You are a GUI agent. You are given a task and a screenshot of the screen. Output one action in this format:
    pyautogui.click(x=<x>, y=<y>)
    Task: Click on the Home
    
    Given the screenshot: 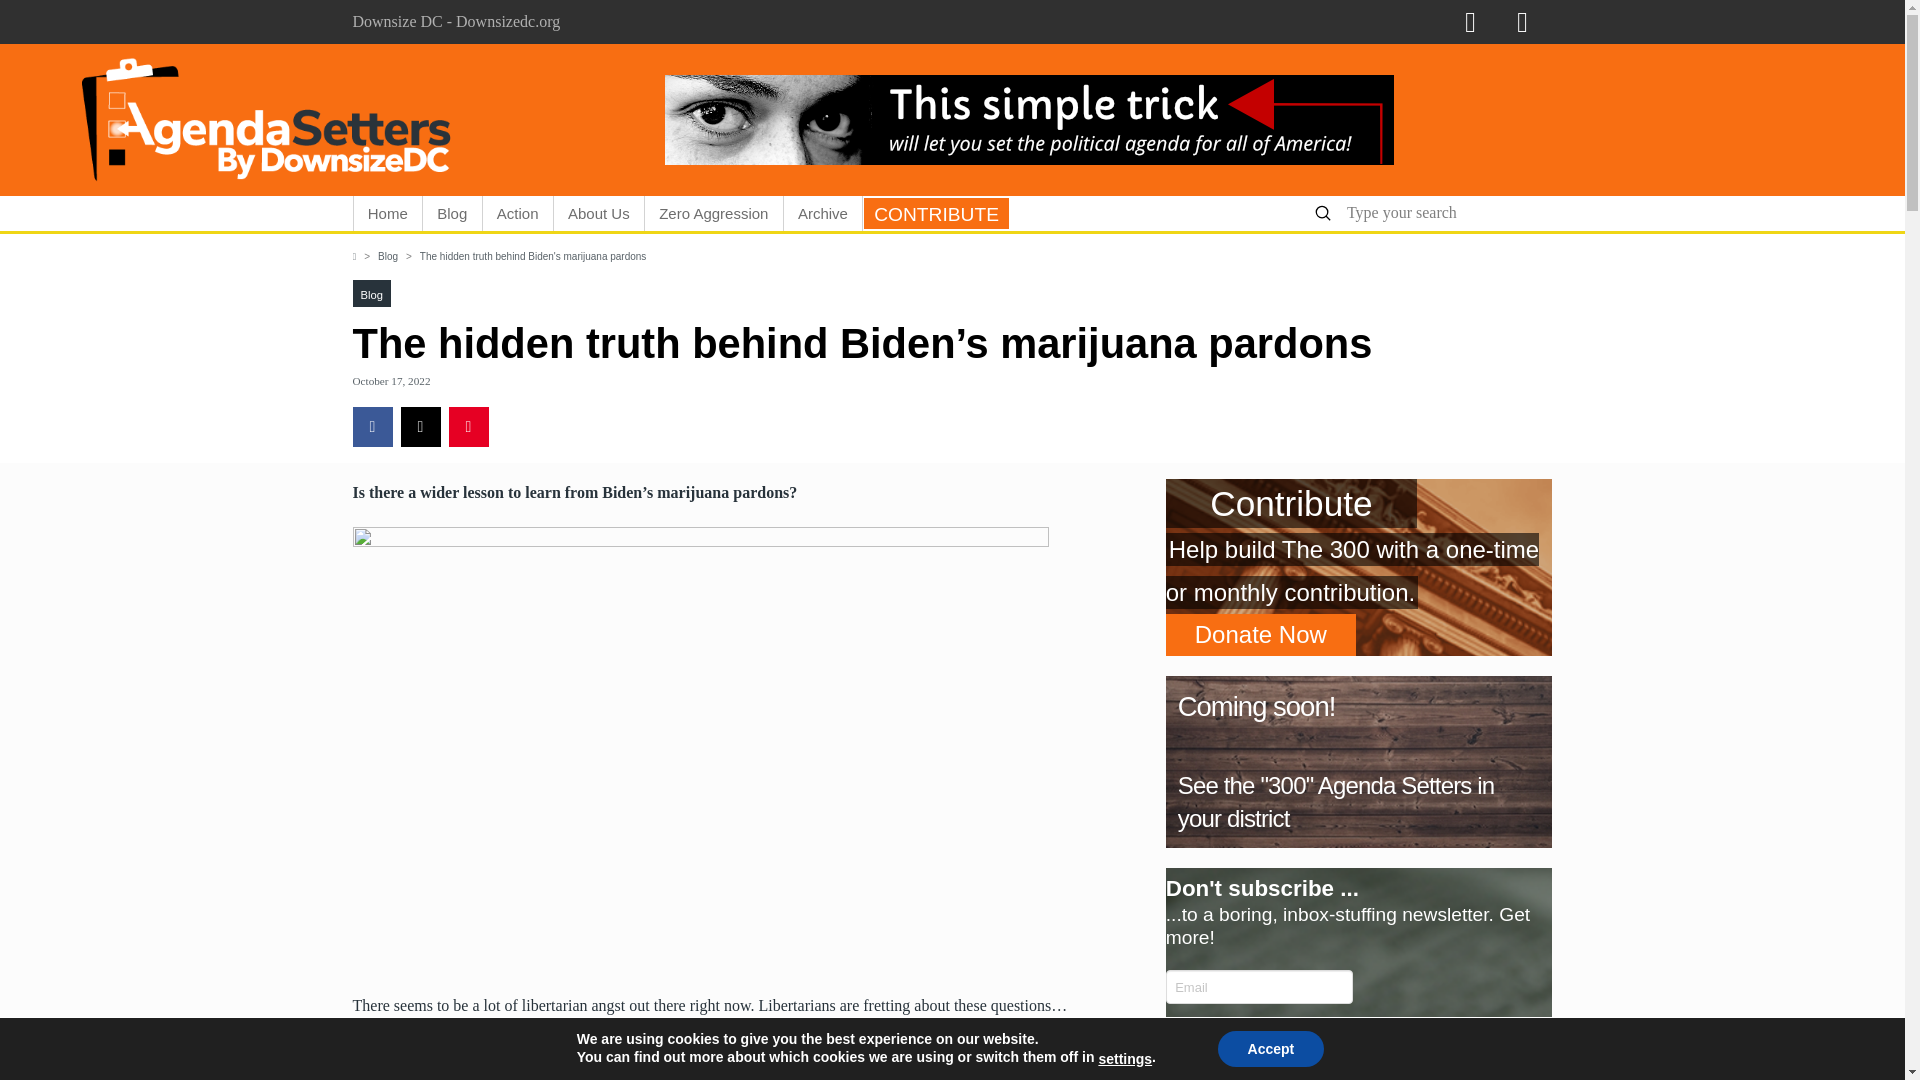 What is the action you would take?
    pyautogui.click(x=388, y=213)
    